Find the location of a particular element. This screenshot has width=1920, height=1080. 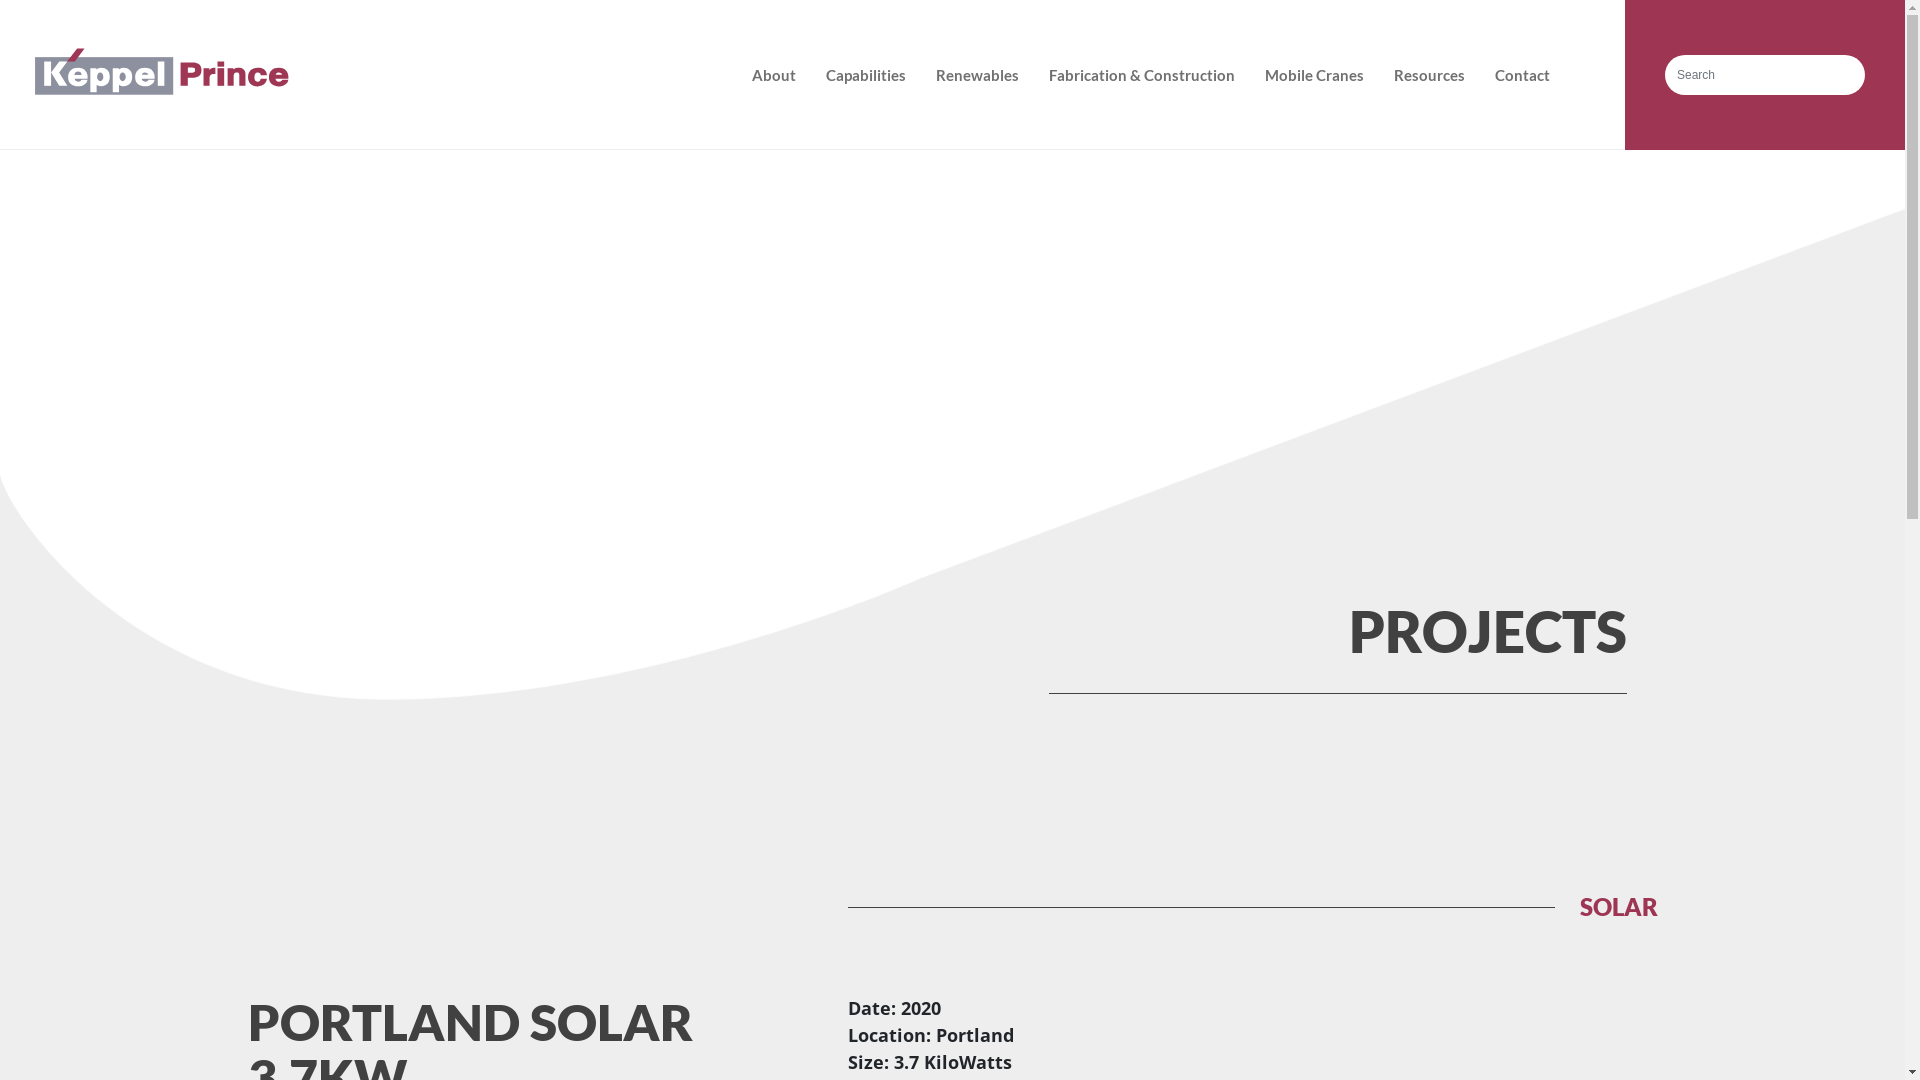

Fabrication & Construction is located at coordinates (1142, 75).